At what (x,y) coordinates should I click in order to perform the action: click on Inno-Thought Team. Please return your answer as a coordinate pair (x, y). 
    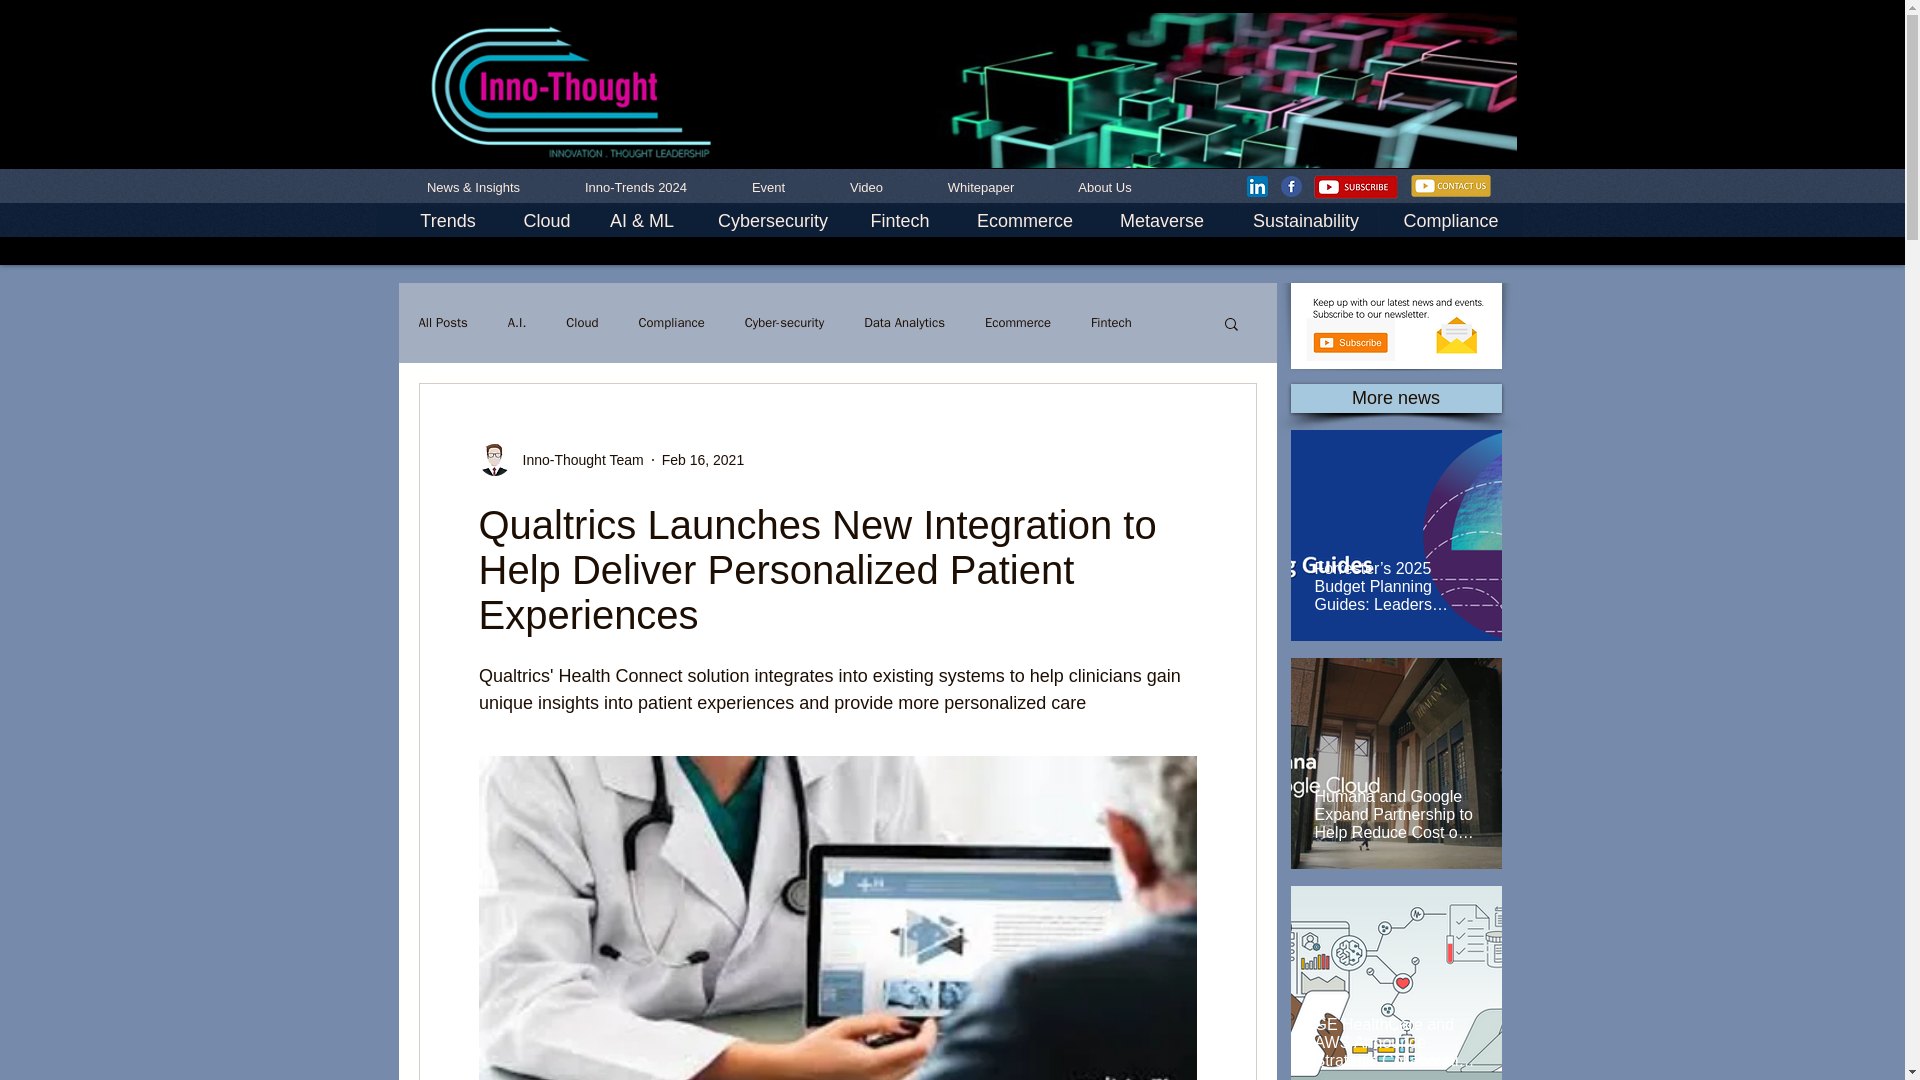
    Looking at the image, I should click on (576, 460).